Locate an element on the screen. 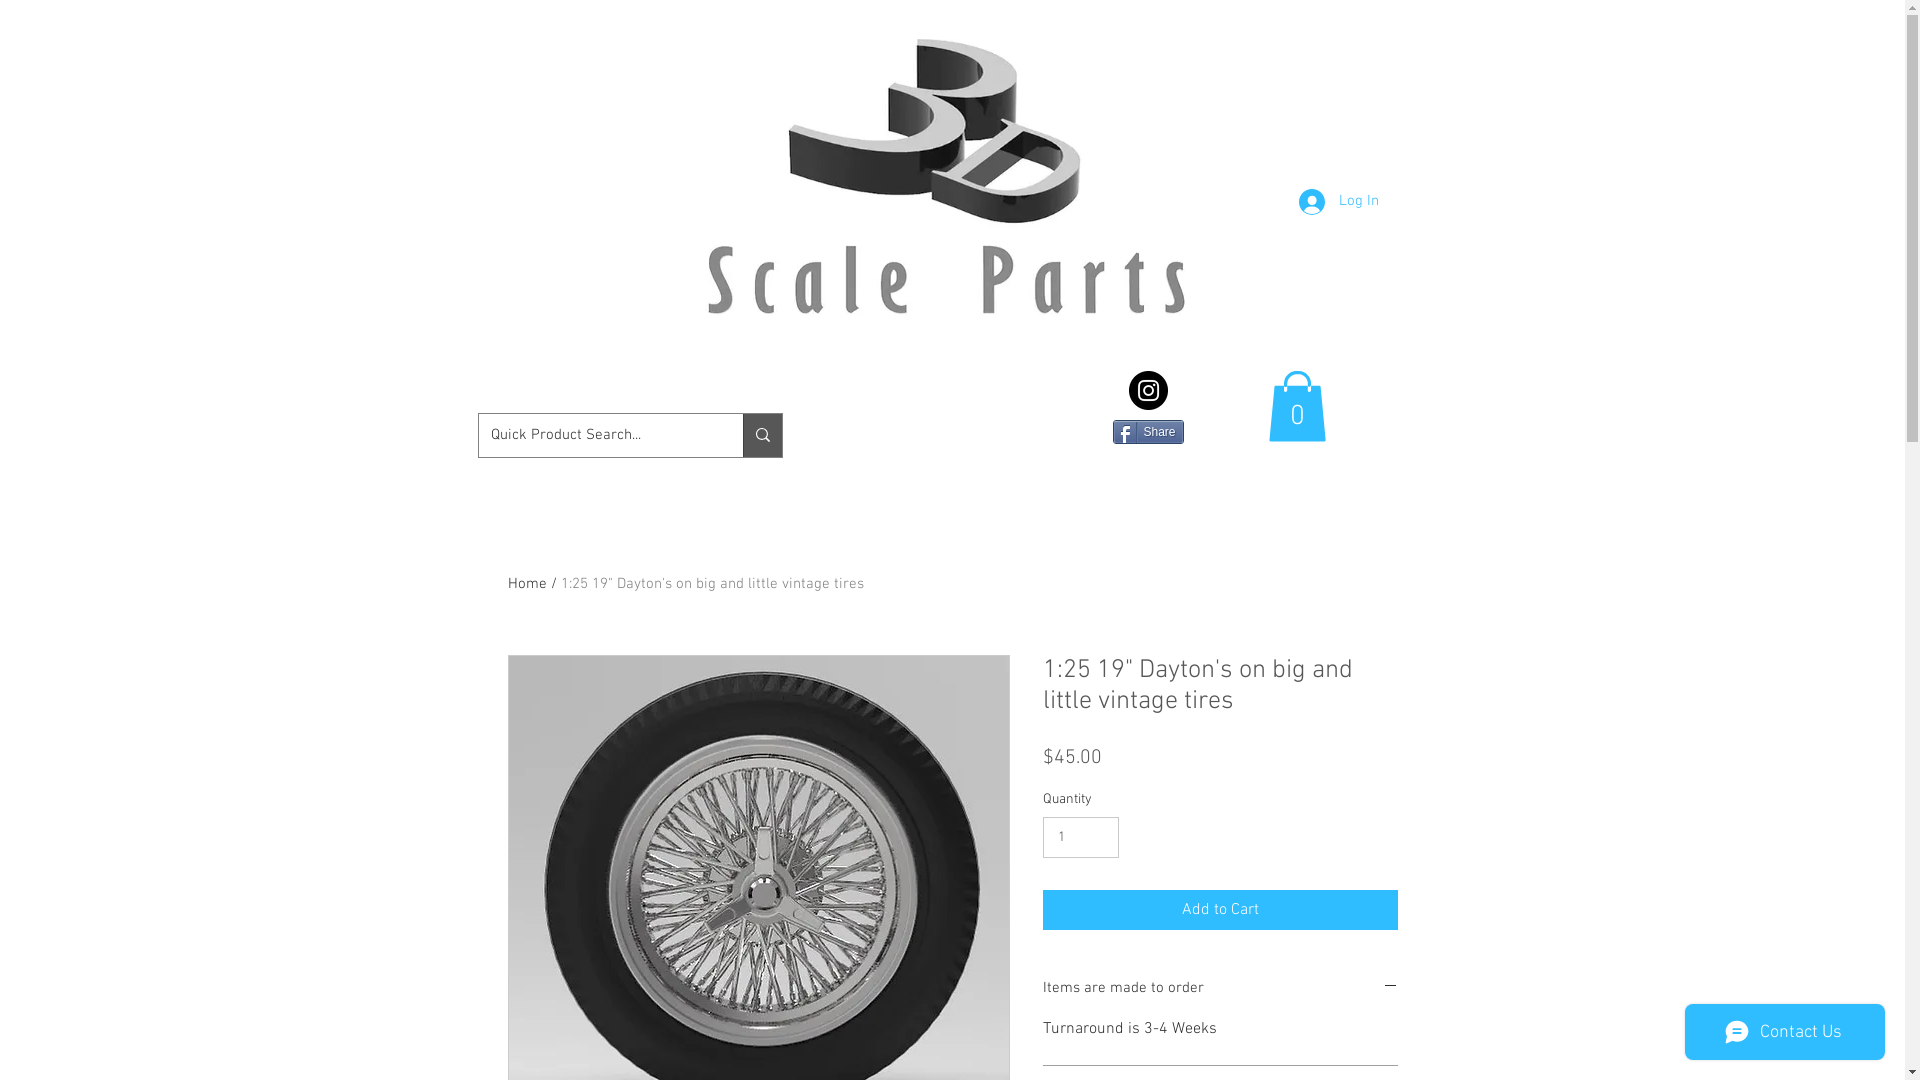 The width and height of the screenshot is (1920, 1080). 1:25 19" Dayton's on big and little vintage tires is located at coordinates (712, 584).